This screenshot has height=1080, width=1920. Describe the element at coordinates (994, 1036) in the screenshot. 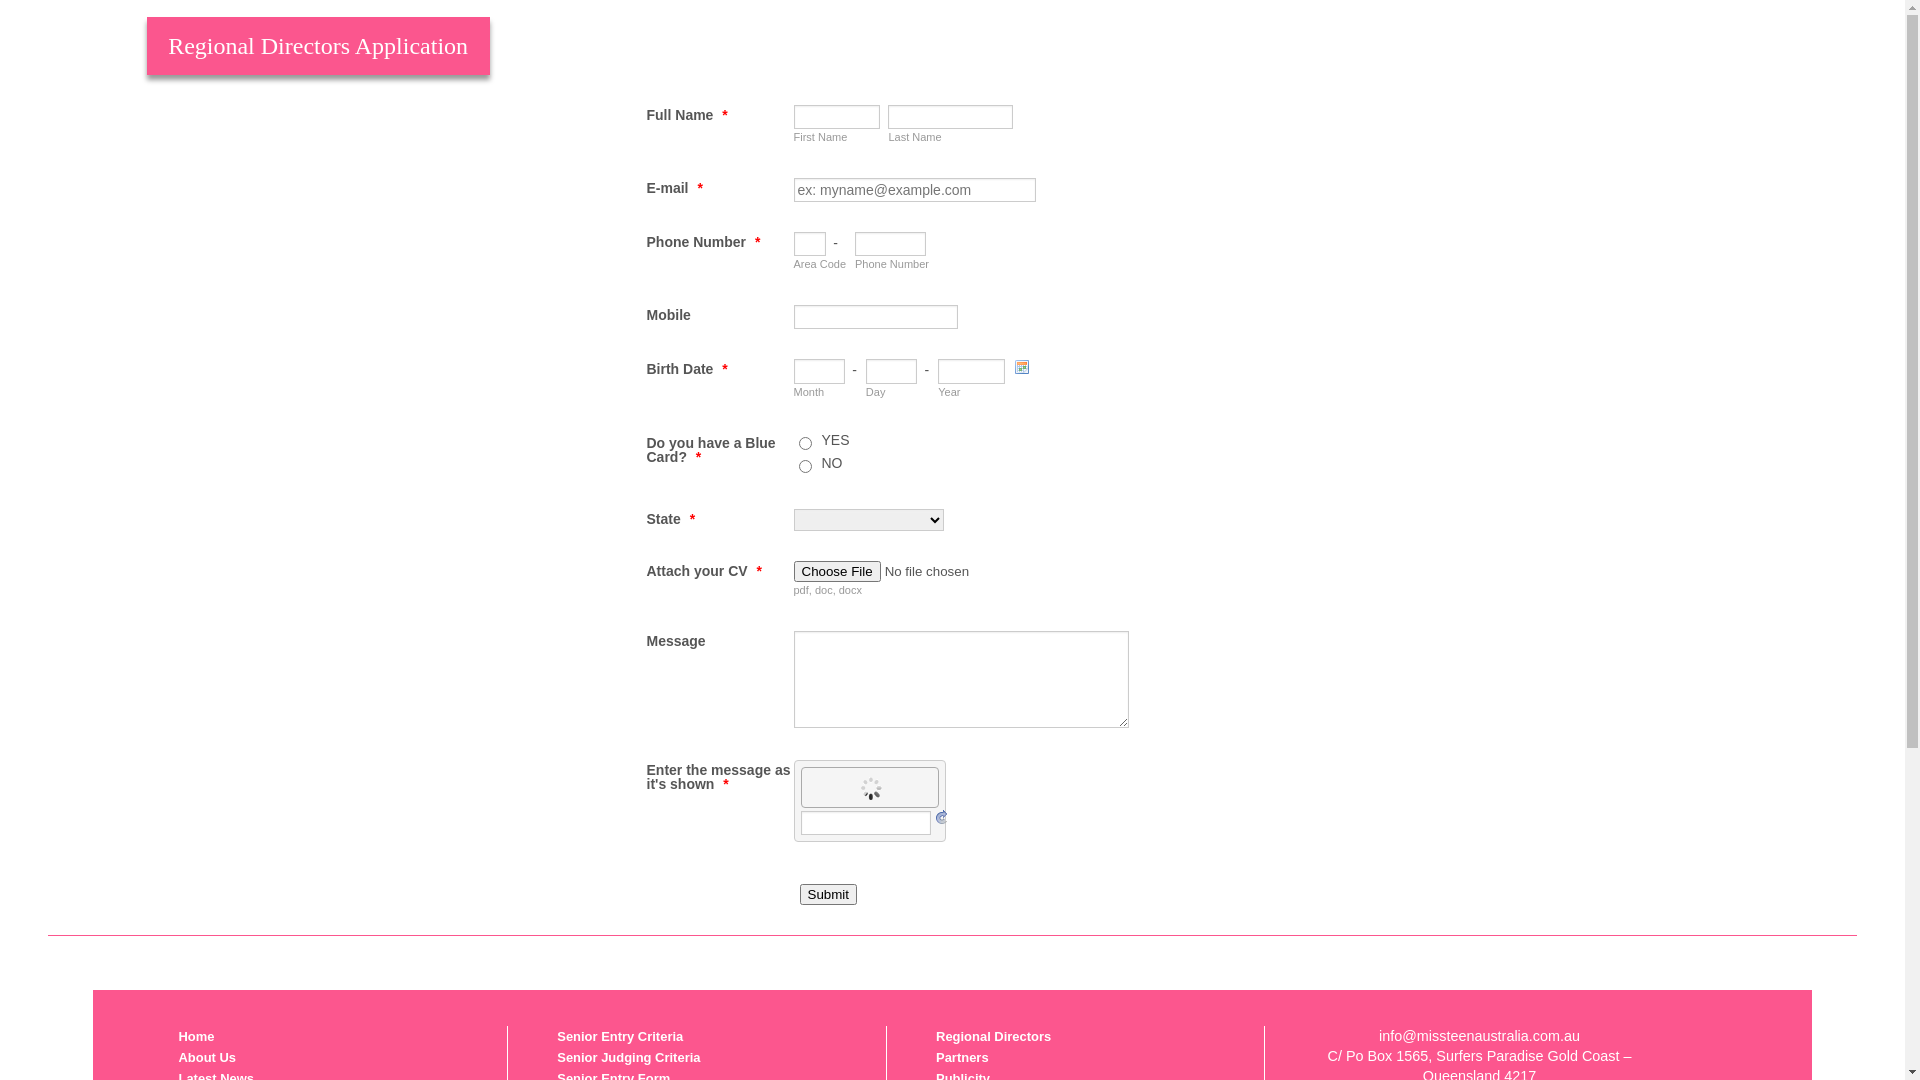

I see `Regional Directors` at that location.